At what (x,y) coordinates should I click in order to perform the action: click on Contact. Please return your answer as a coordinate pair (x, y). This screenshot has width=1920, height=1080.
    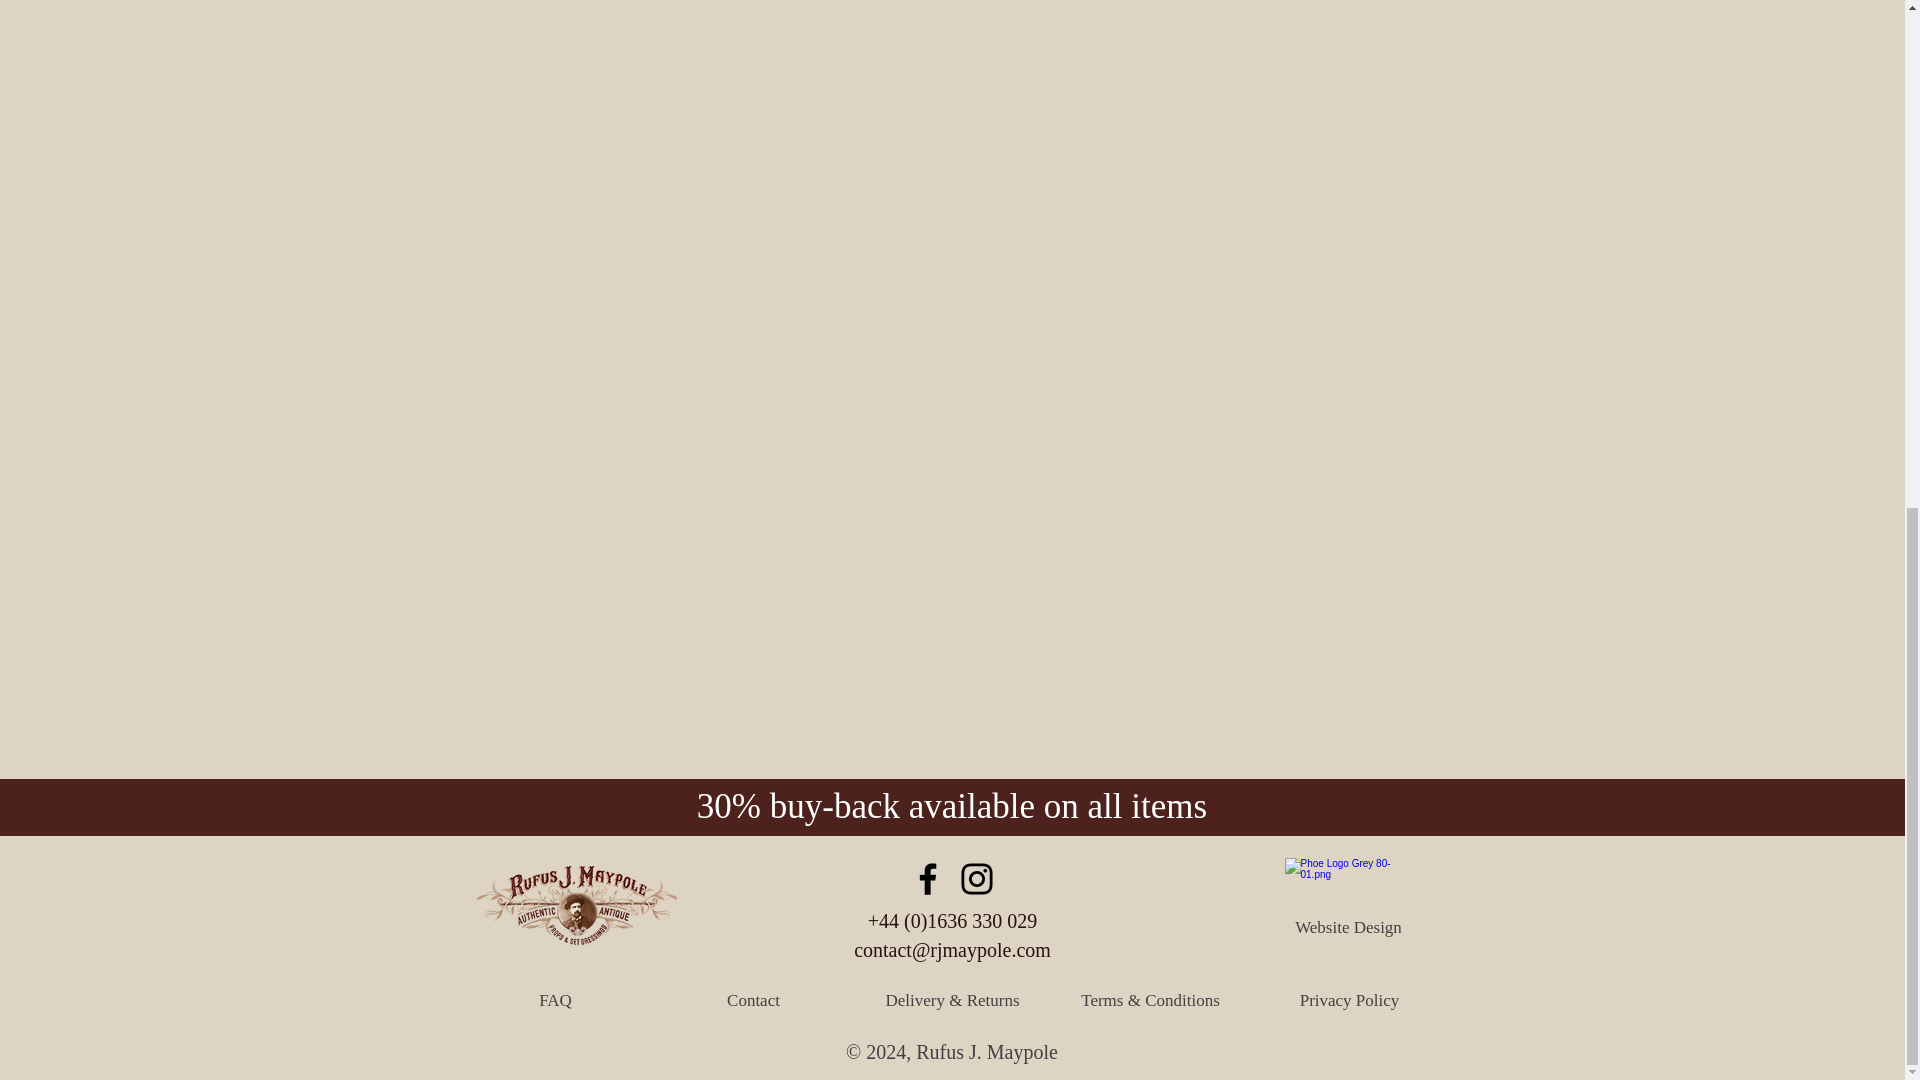
    Looking at the image, I should click on (752, 1000).